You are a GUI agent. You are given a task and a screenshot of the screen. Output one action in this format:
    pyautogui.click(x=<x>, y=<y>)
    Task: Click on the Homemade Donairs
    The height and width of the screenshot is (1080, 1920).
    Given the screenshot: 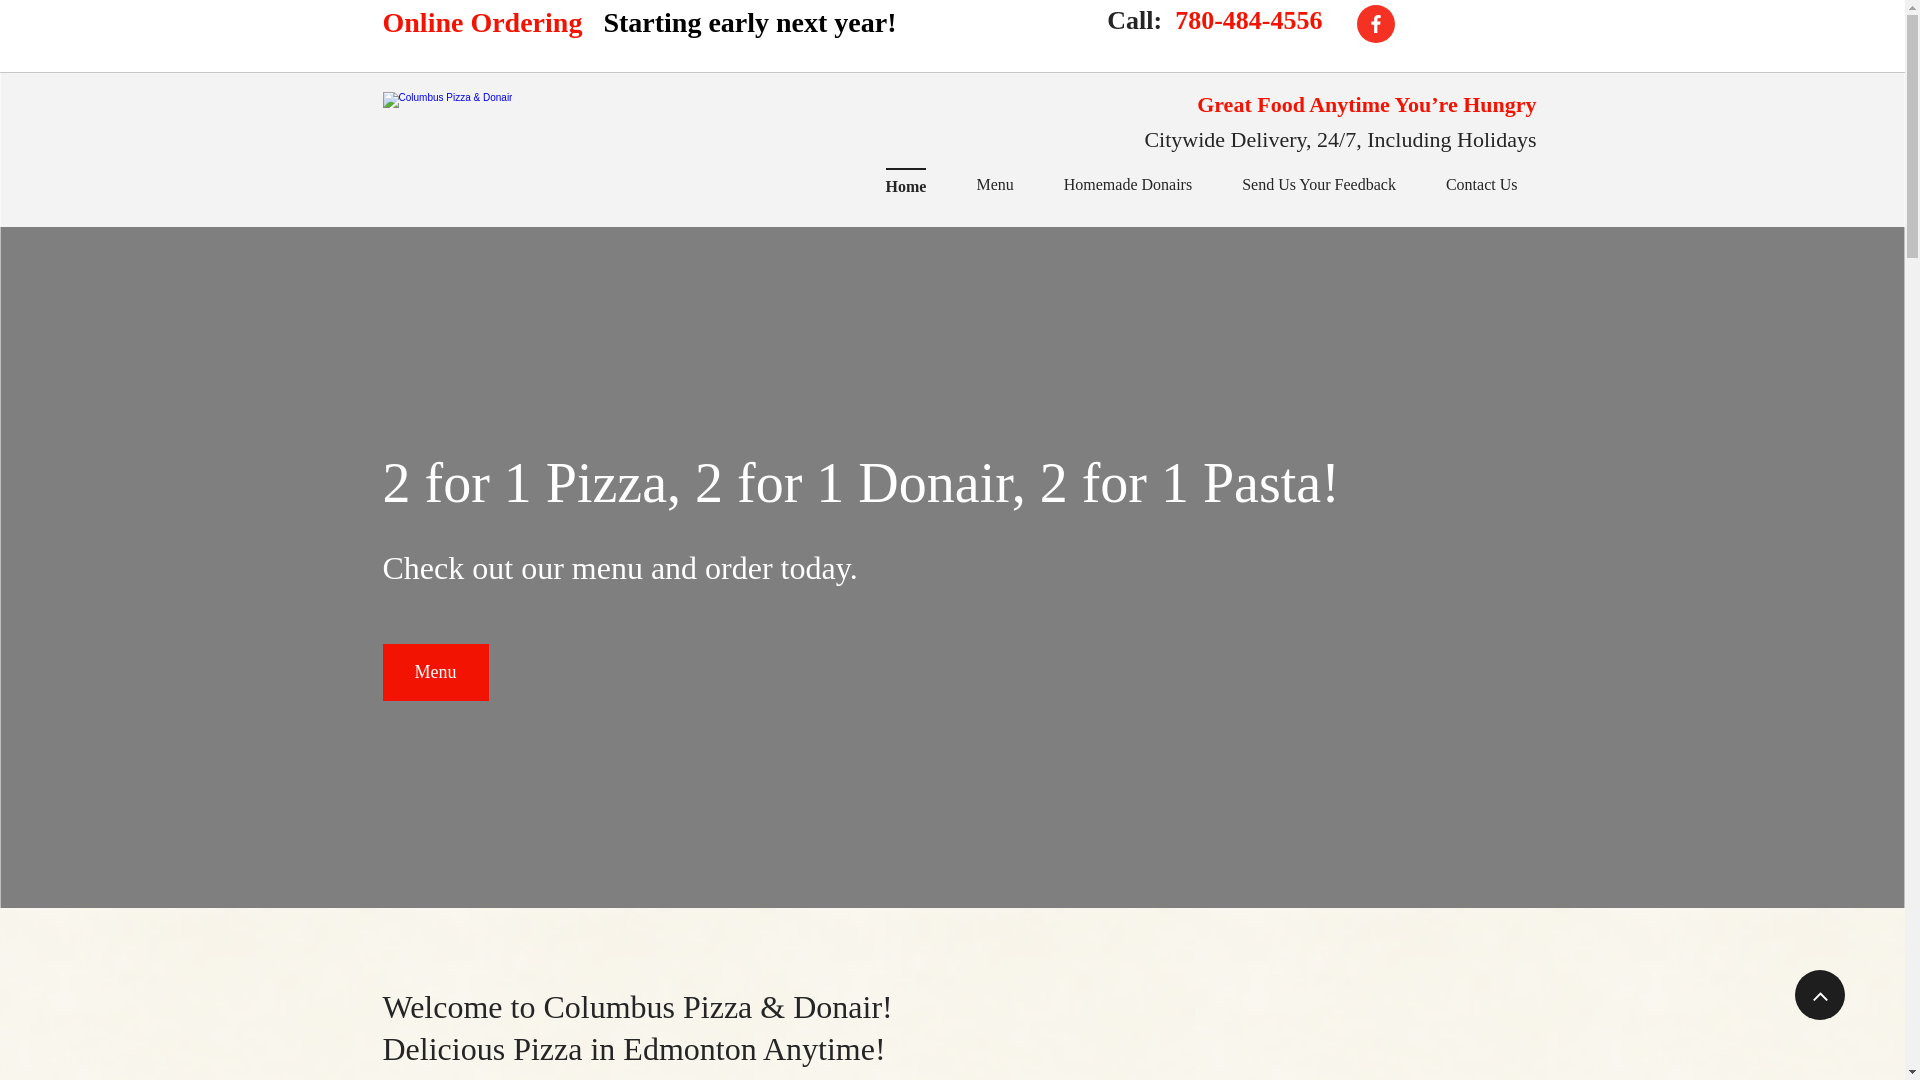 What is the action you would take?
    pyautogui.click(x=1128, y=186)
    